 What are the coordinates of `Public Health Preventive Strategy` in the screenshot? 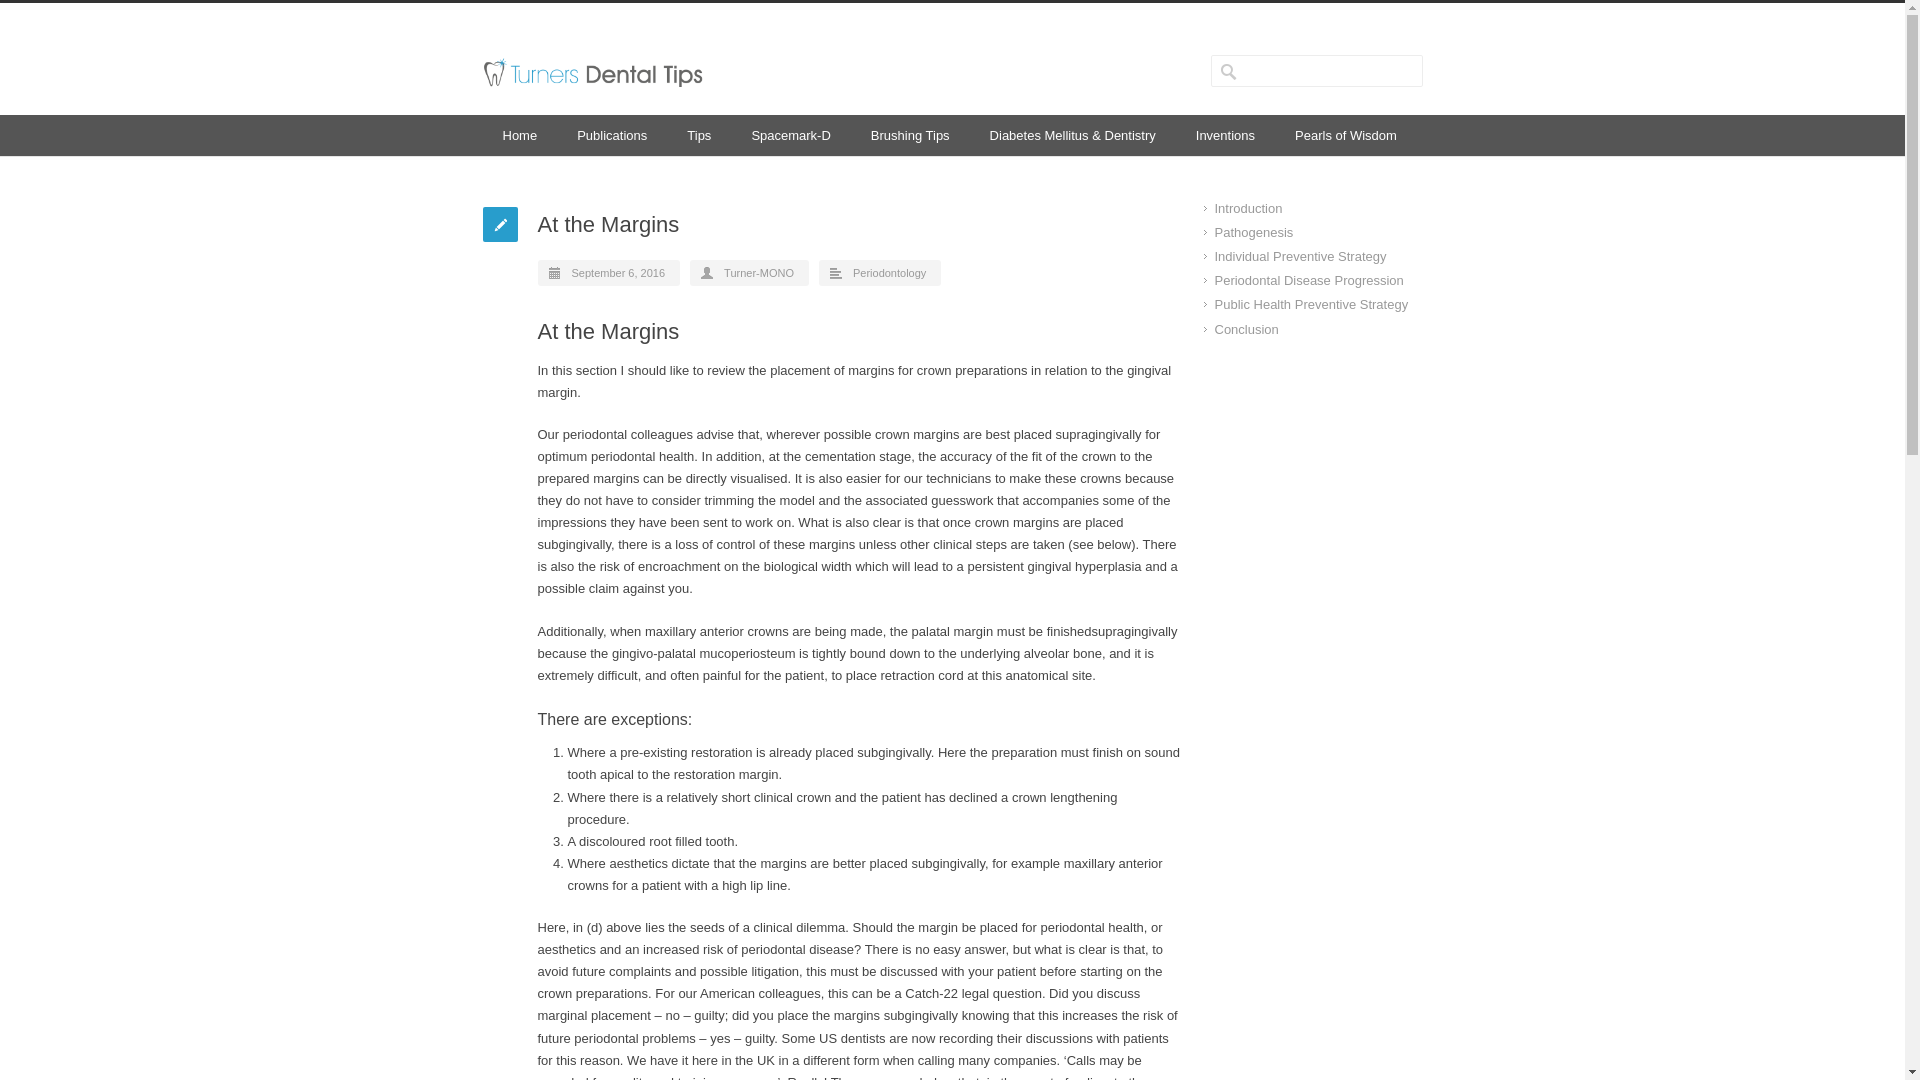 It's located at (1310, 304).